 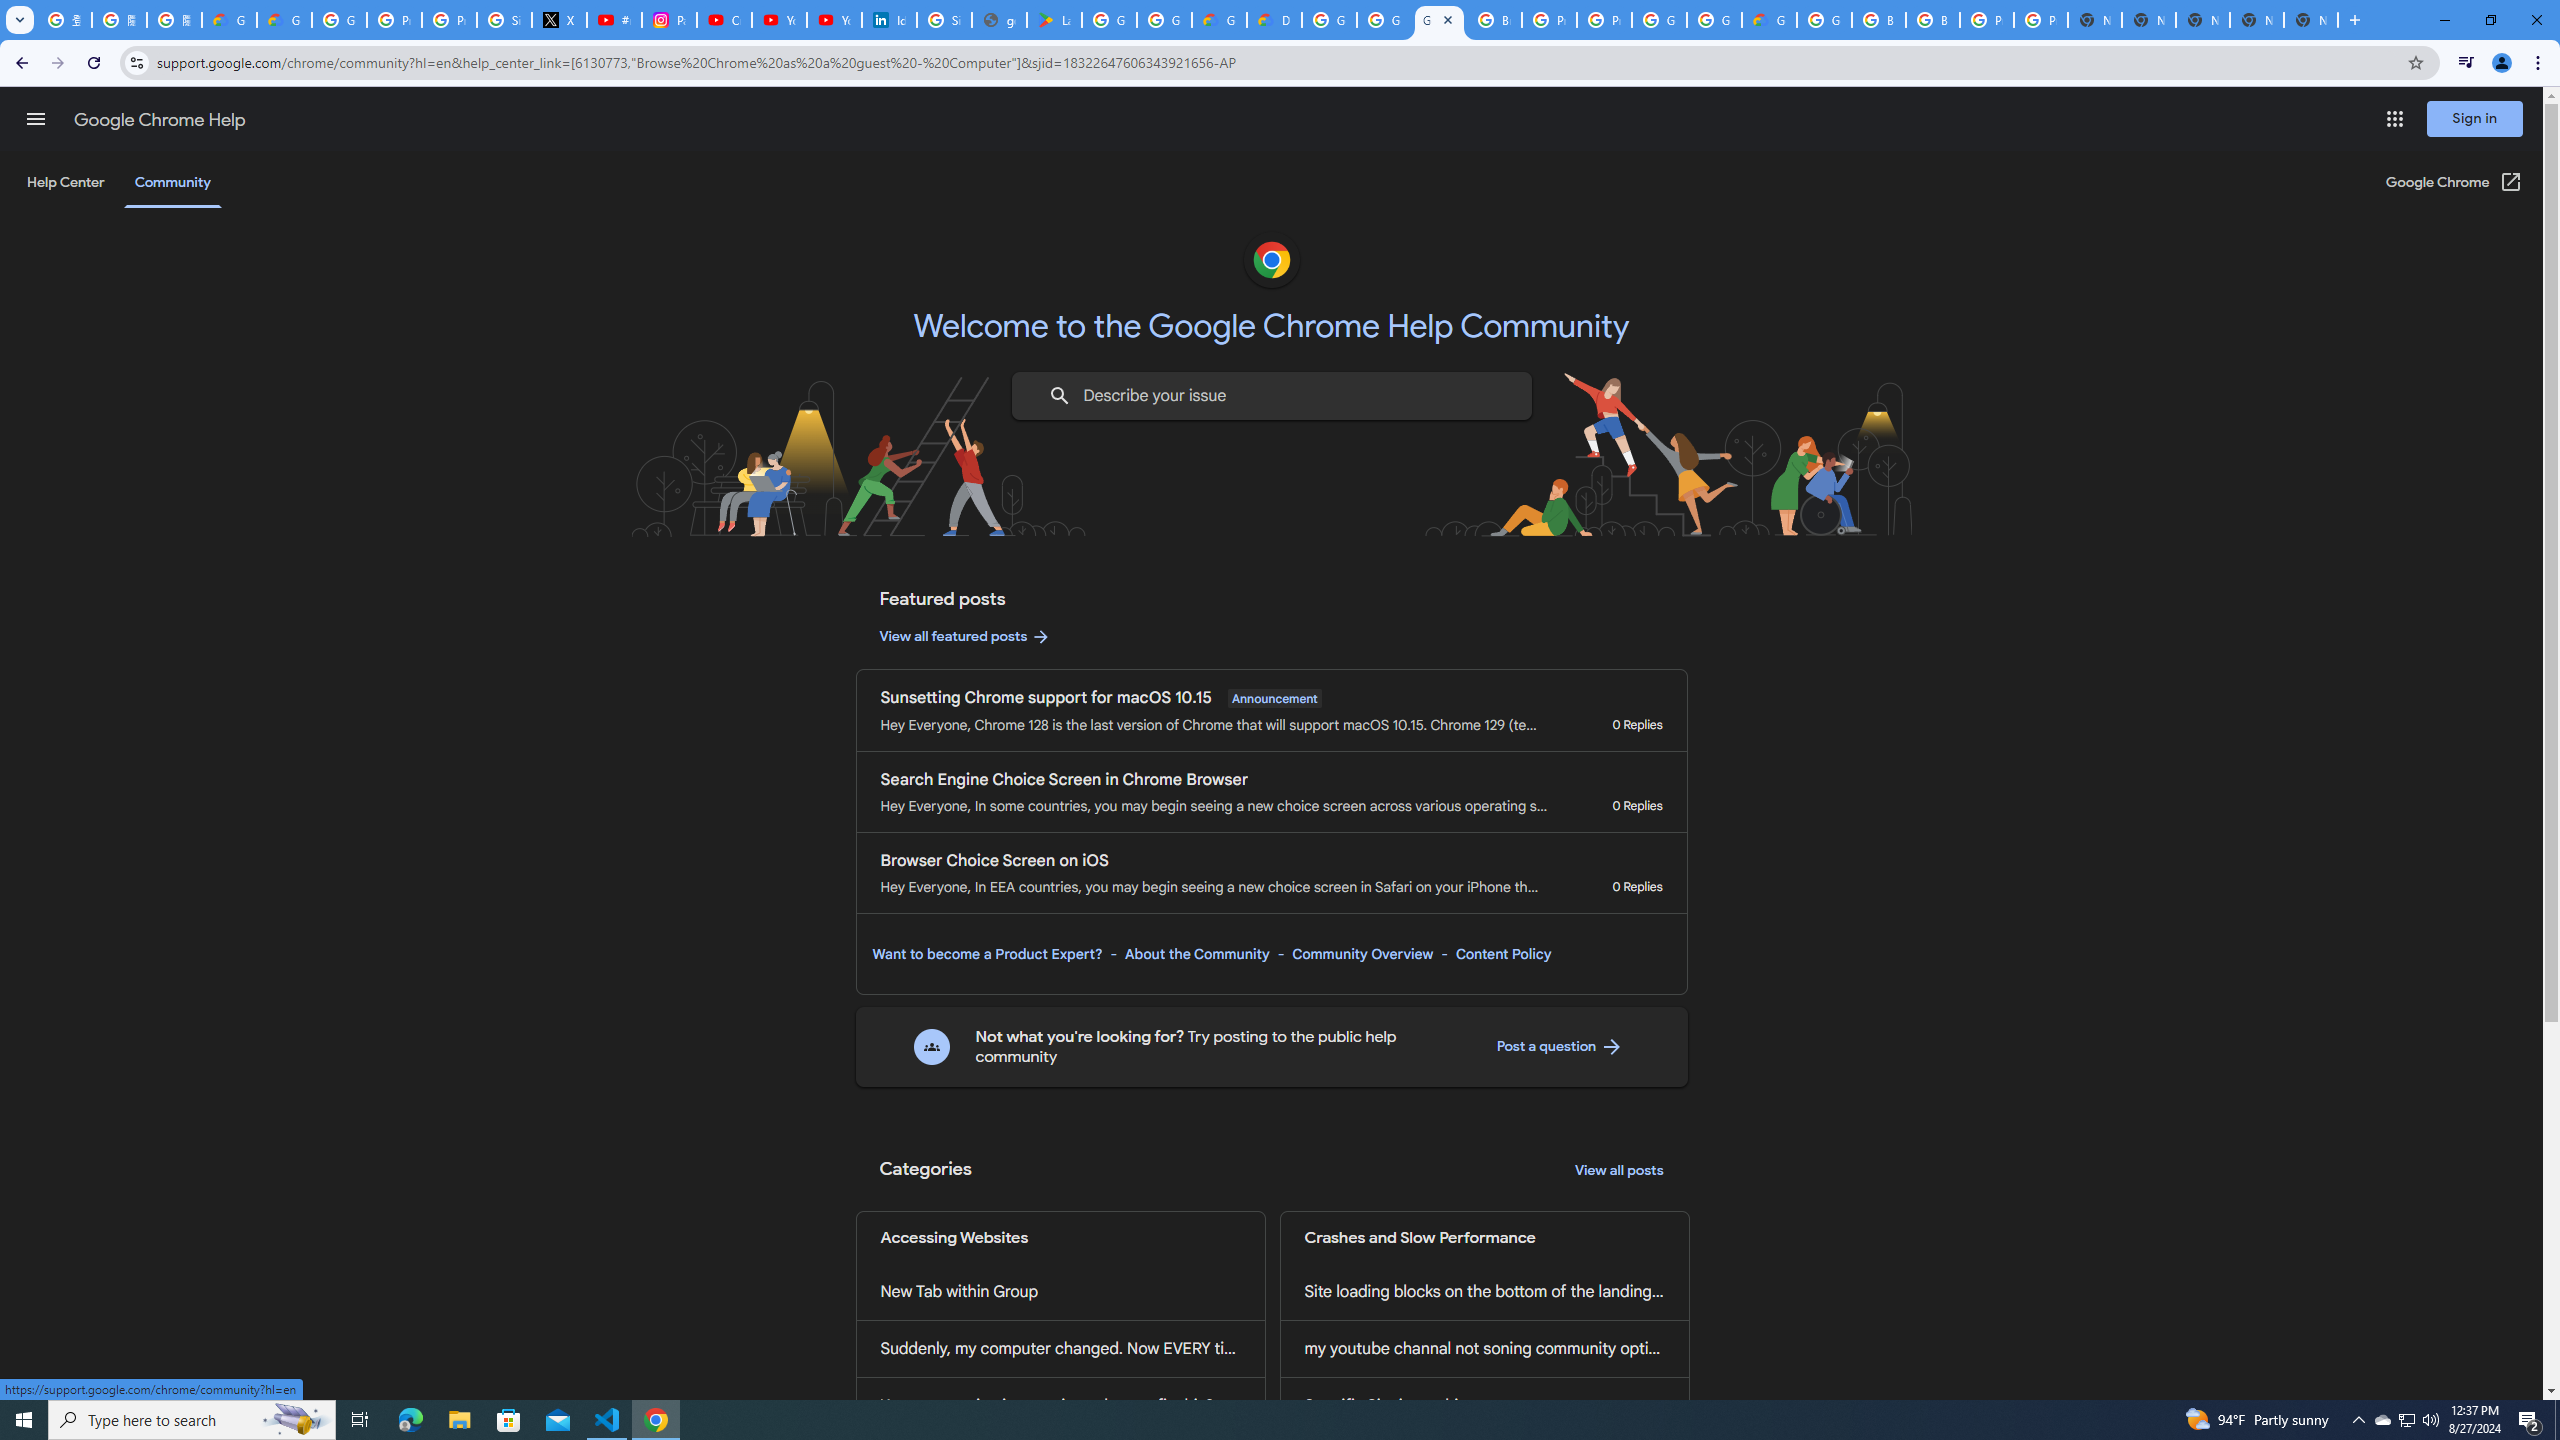 What do you see at coordinates (1932, 20) in the screenshot?
I see `Browse Chrome as a guest - Computer - Google Chrome Help` at bounding box center [1932, 20].